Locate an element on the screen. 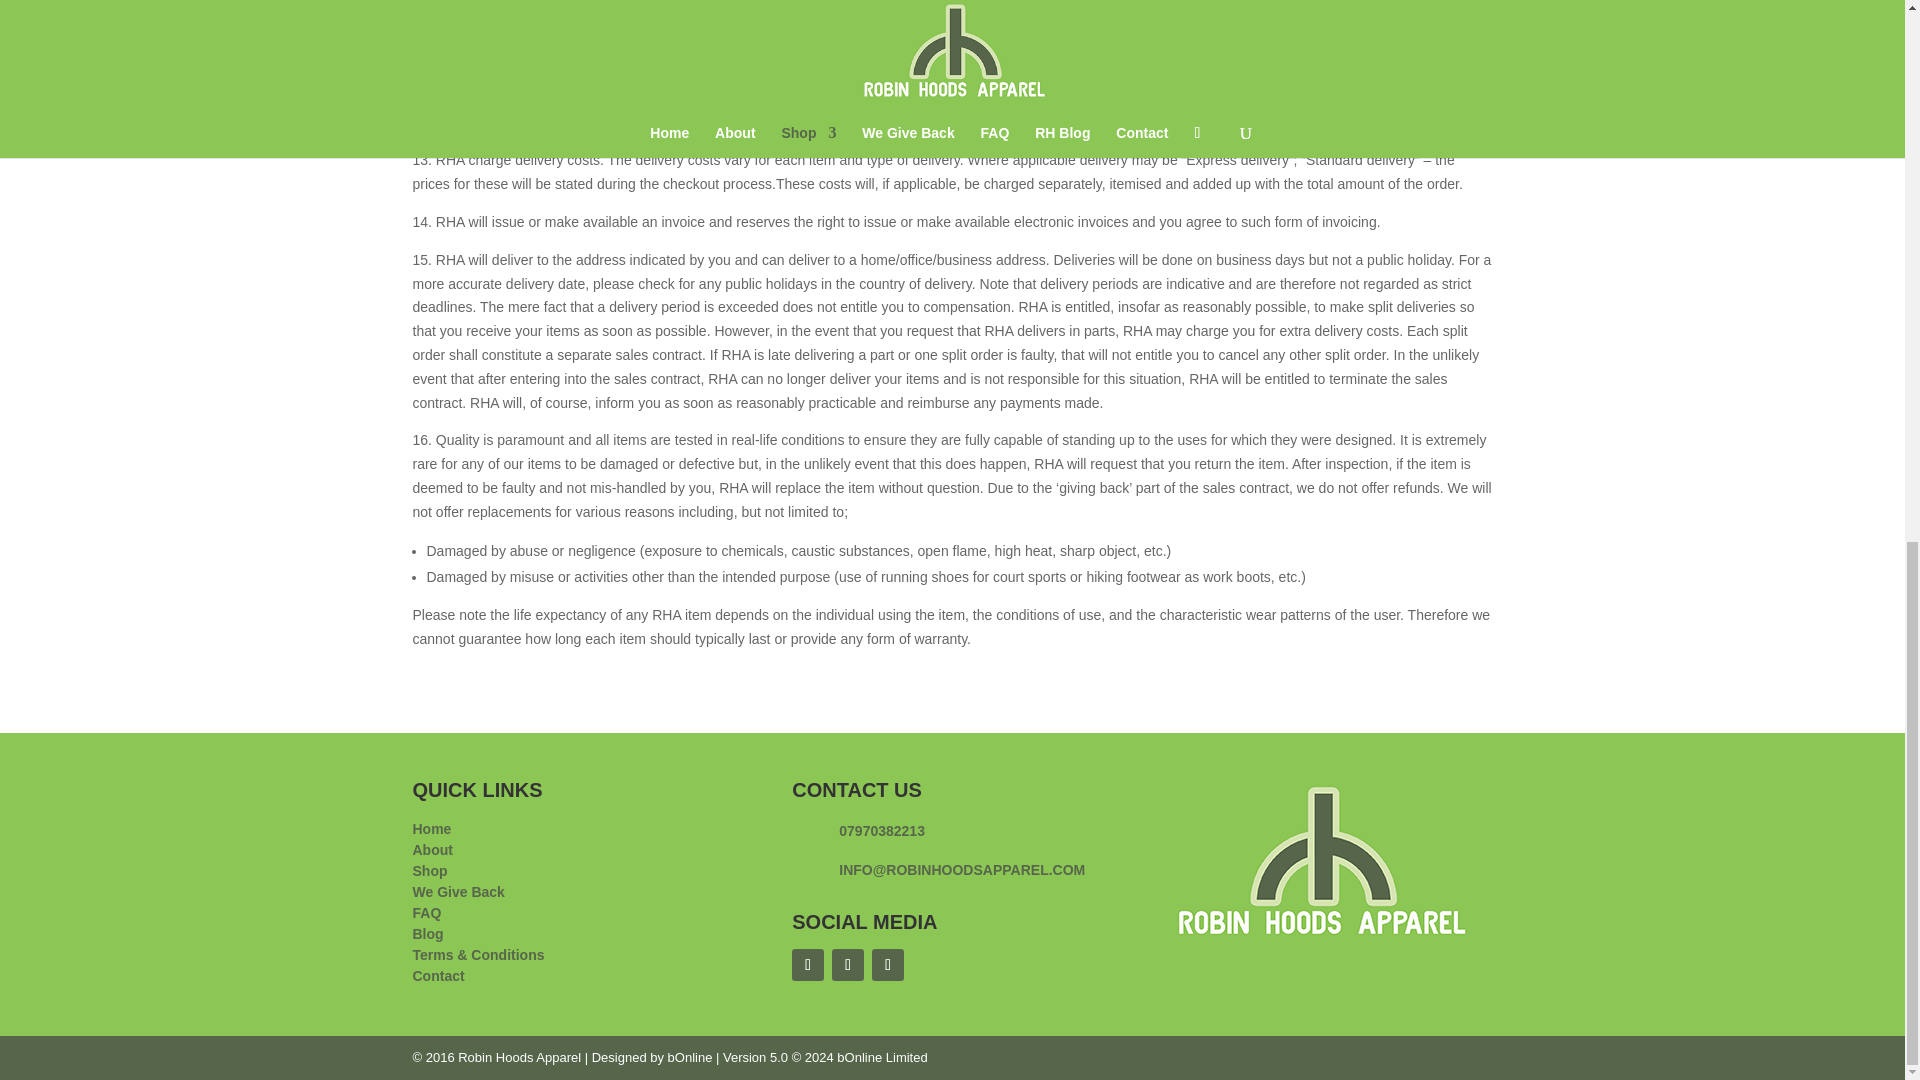  Follow on Facebook is located at coordinates (807, 964).